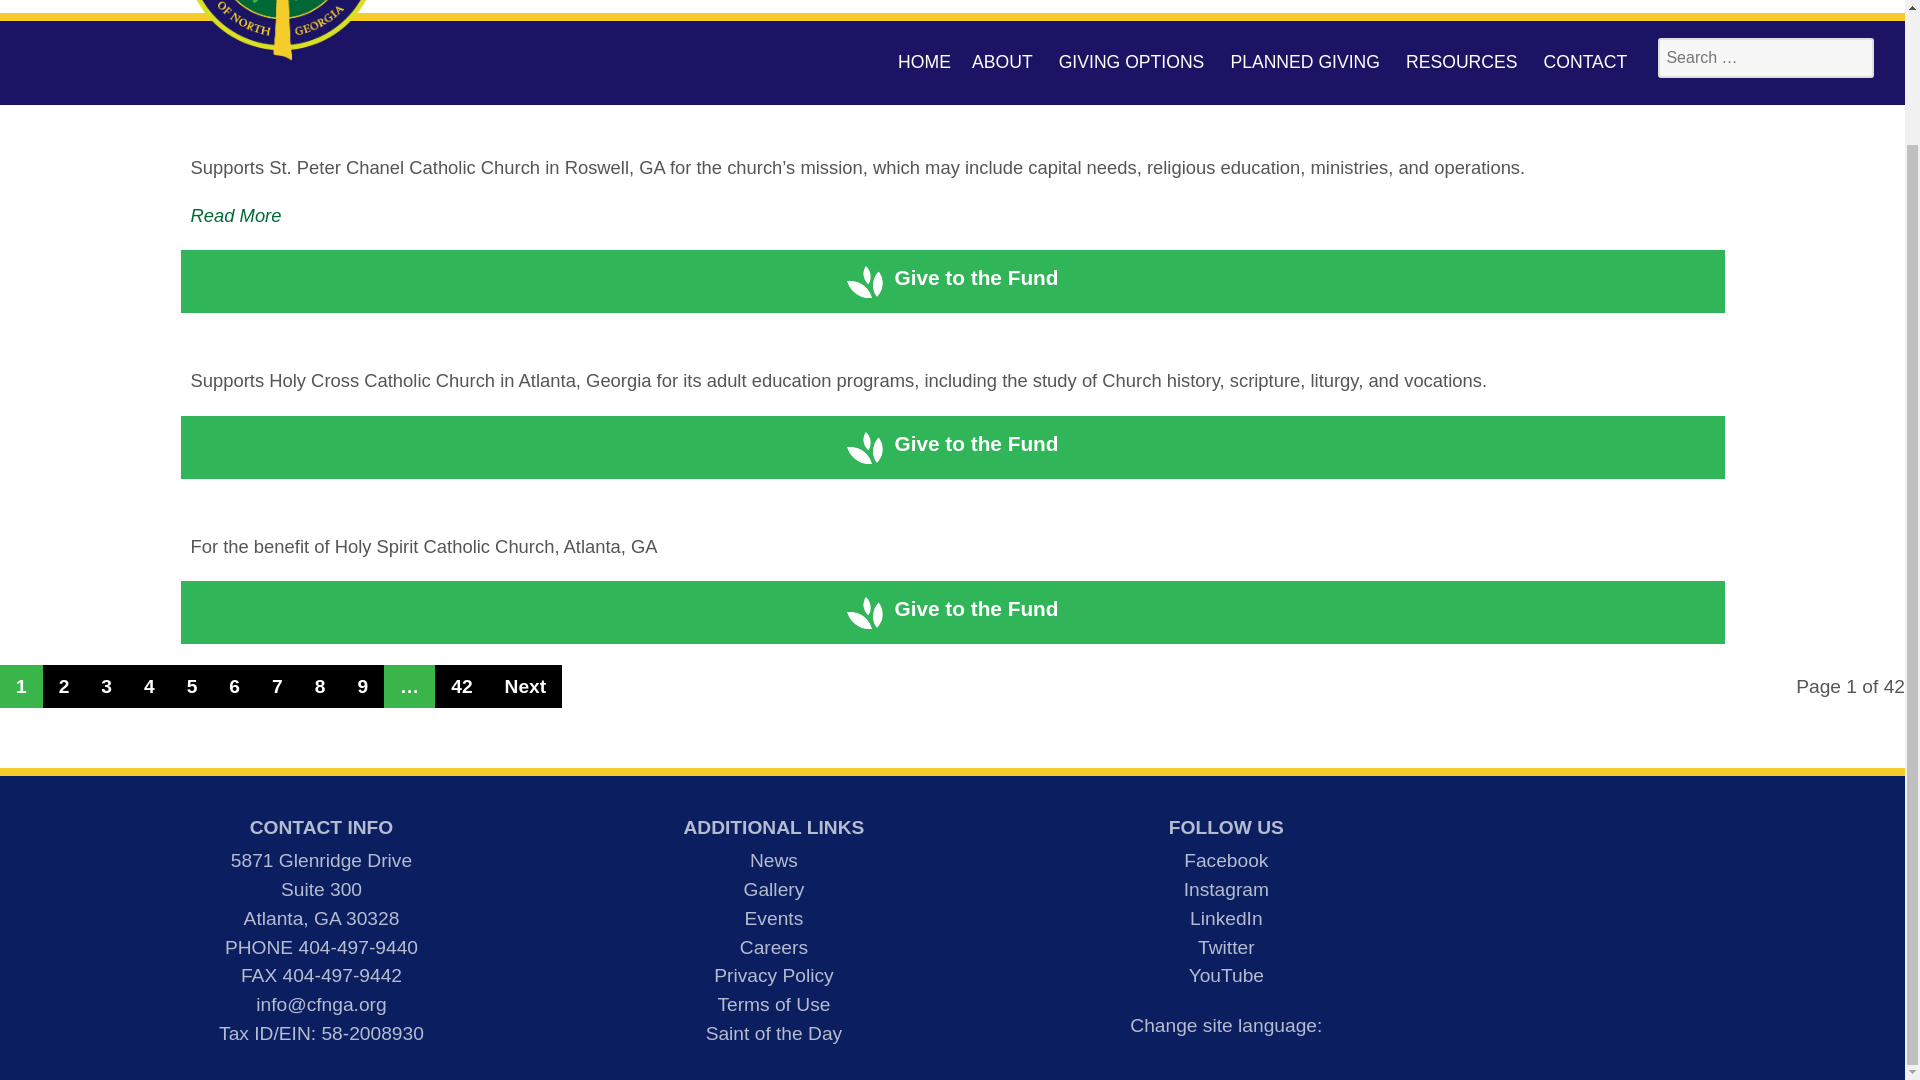 The height and width of the screenshot is (1080, 1920). I want to click on RESOURCES, so click(1464, 62).